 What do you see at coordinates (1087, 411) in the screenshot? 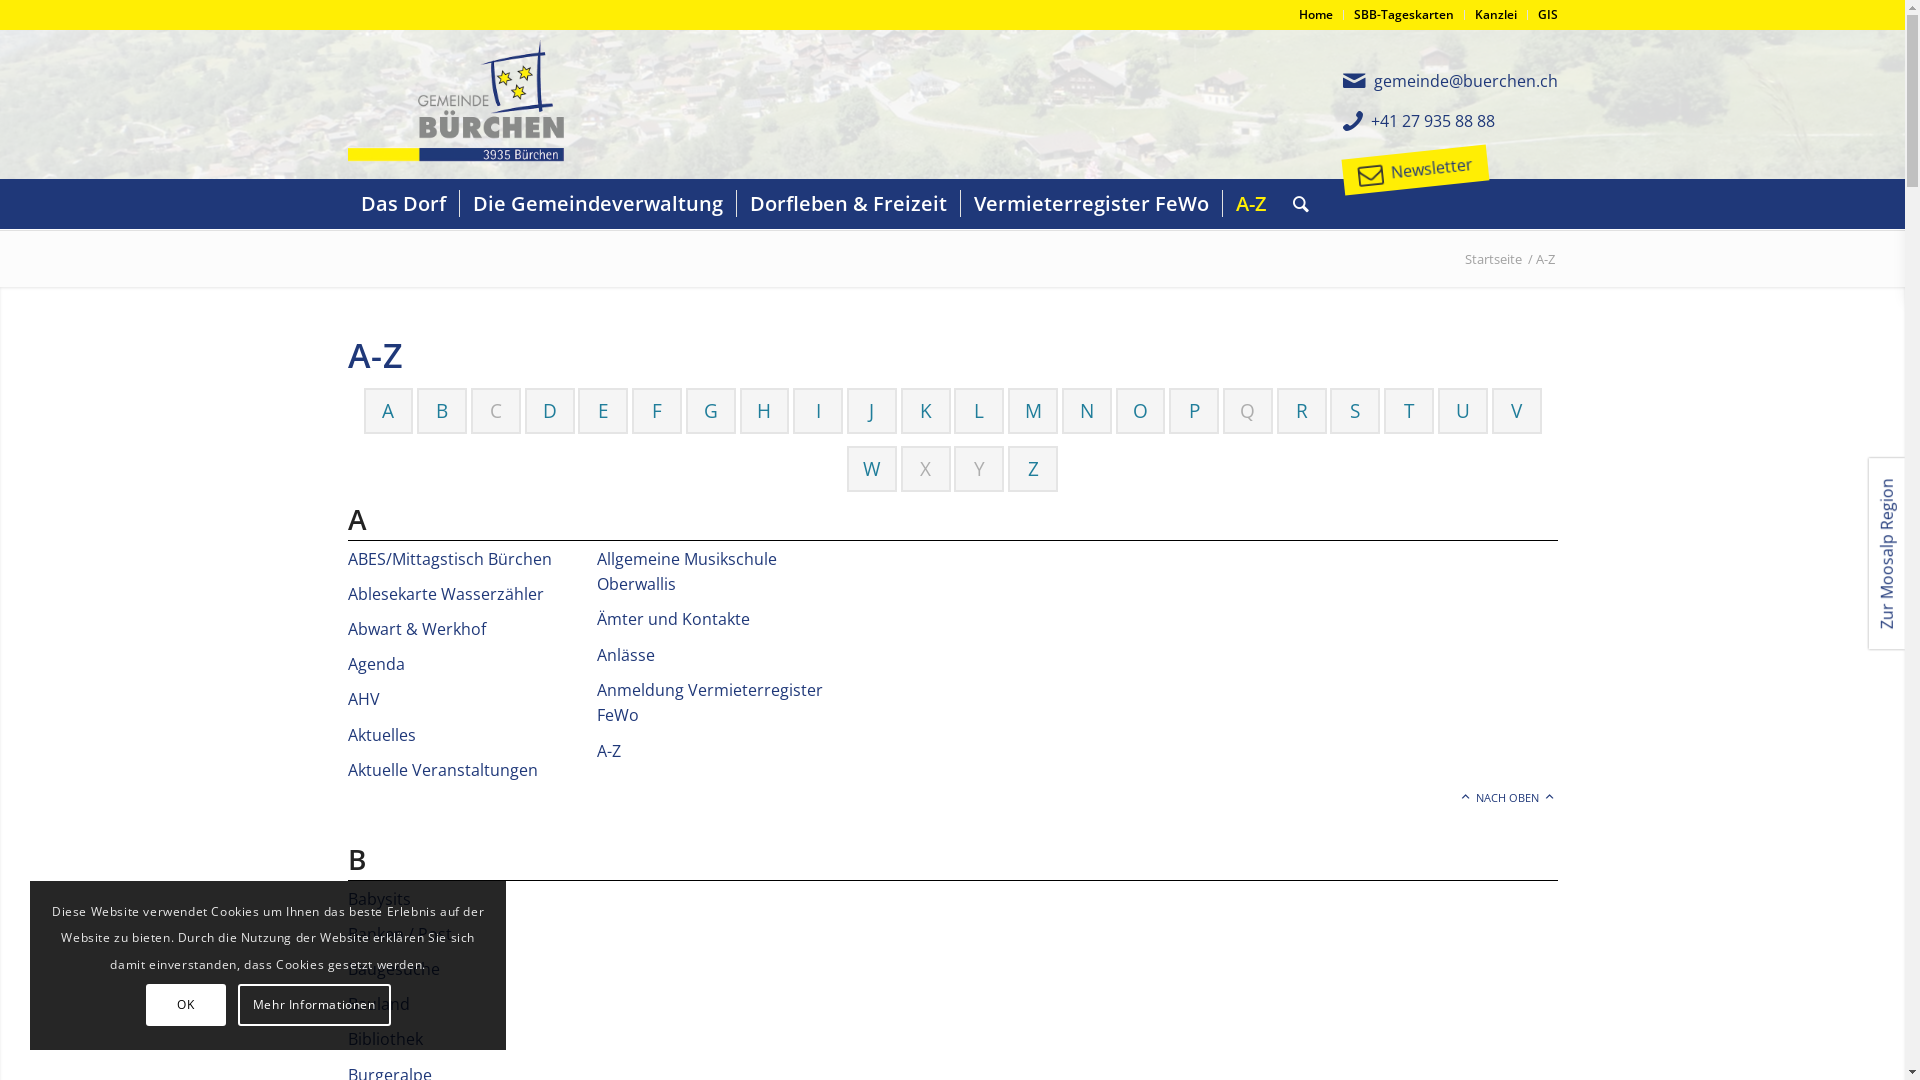
I see `N` at bounding box center [1087, 411].